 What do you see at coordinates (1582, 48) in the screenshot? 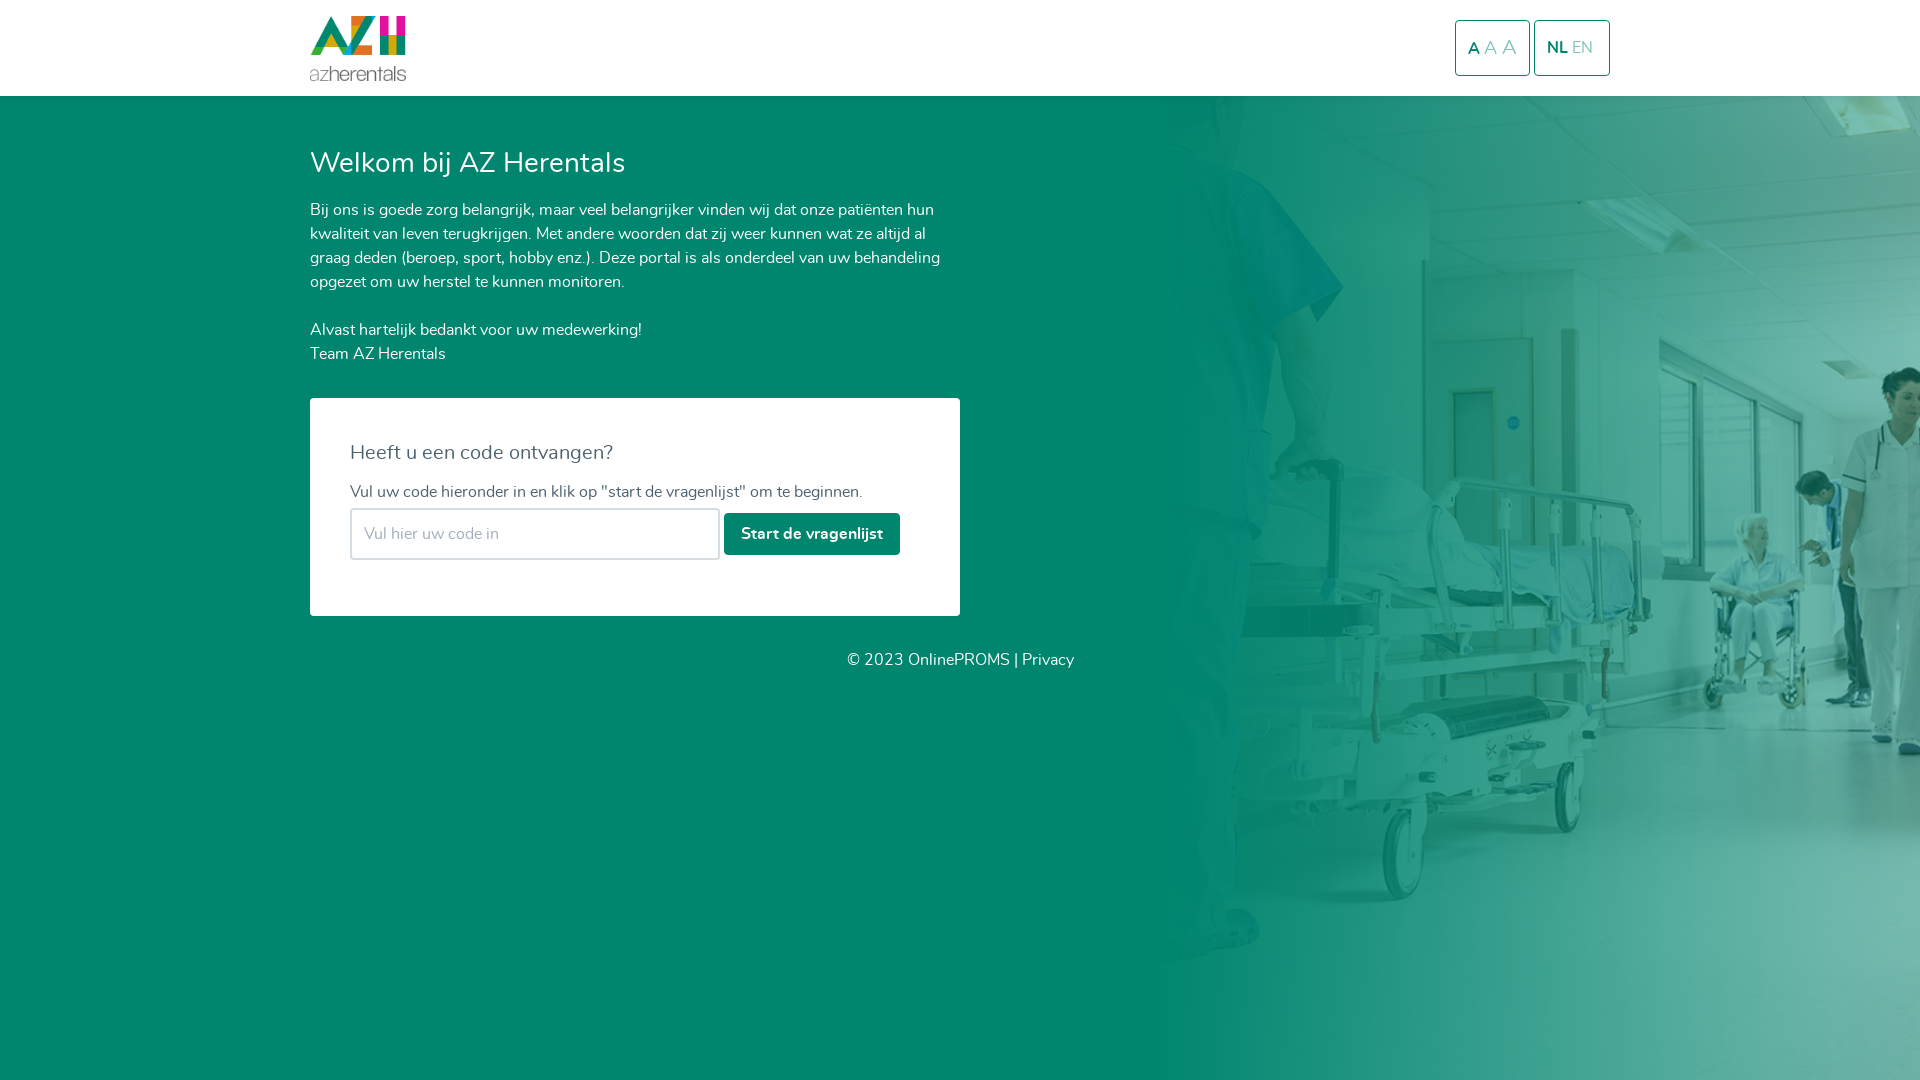
I see `EN` at bounding box center [1582, 48].